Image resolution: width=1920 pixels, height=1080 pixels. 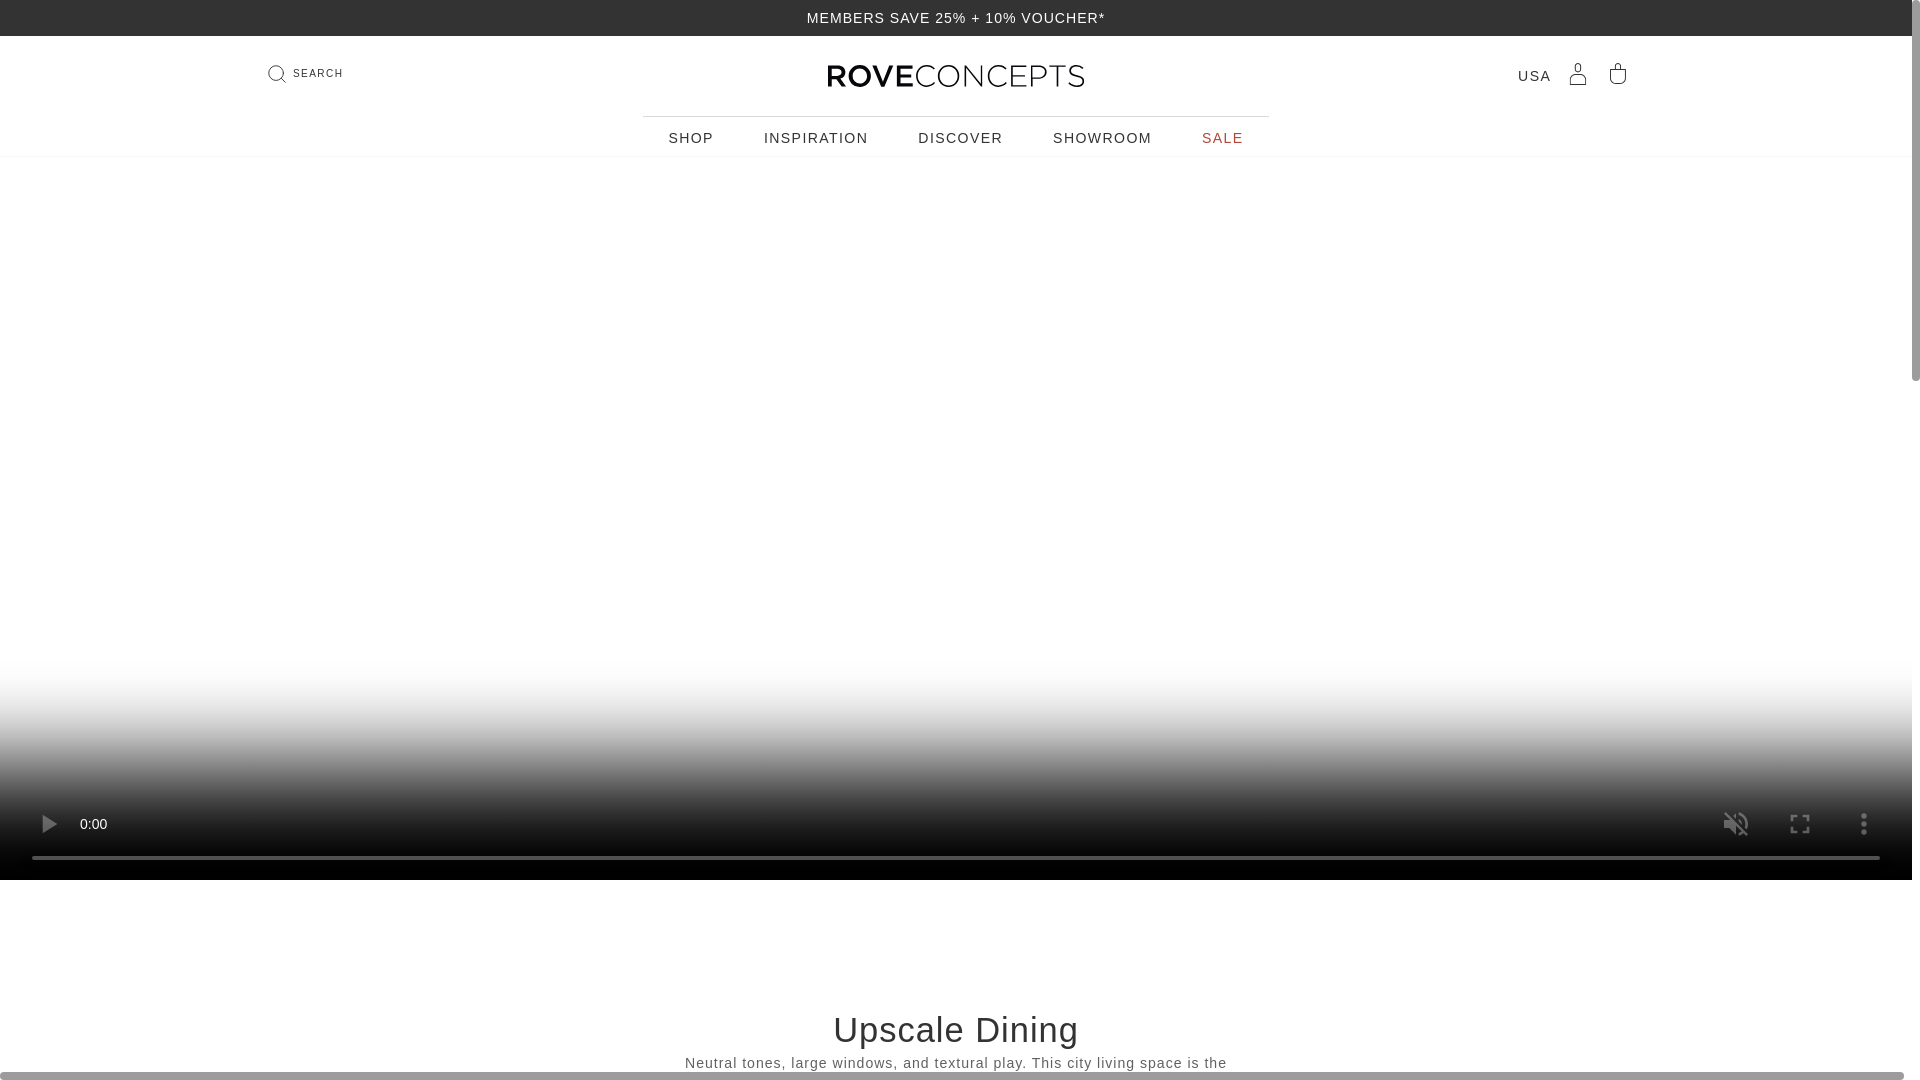 I want to click on Home - Rove Concepts, so click(x=956, y=75).